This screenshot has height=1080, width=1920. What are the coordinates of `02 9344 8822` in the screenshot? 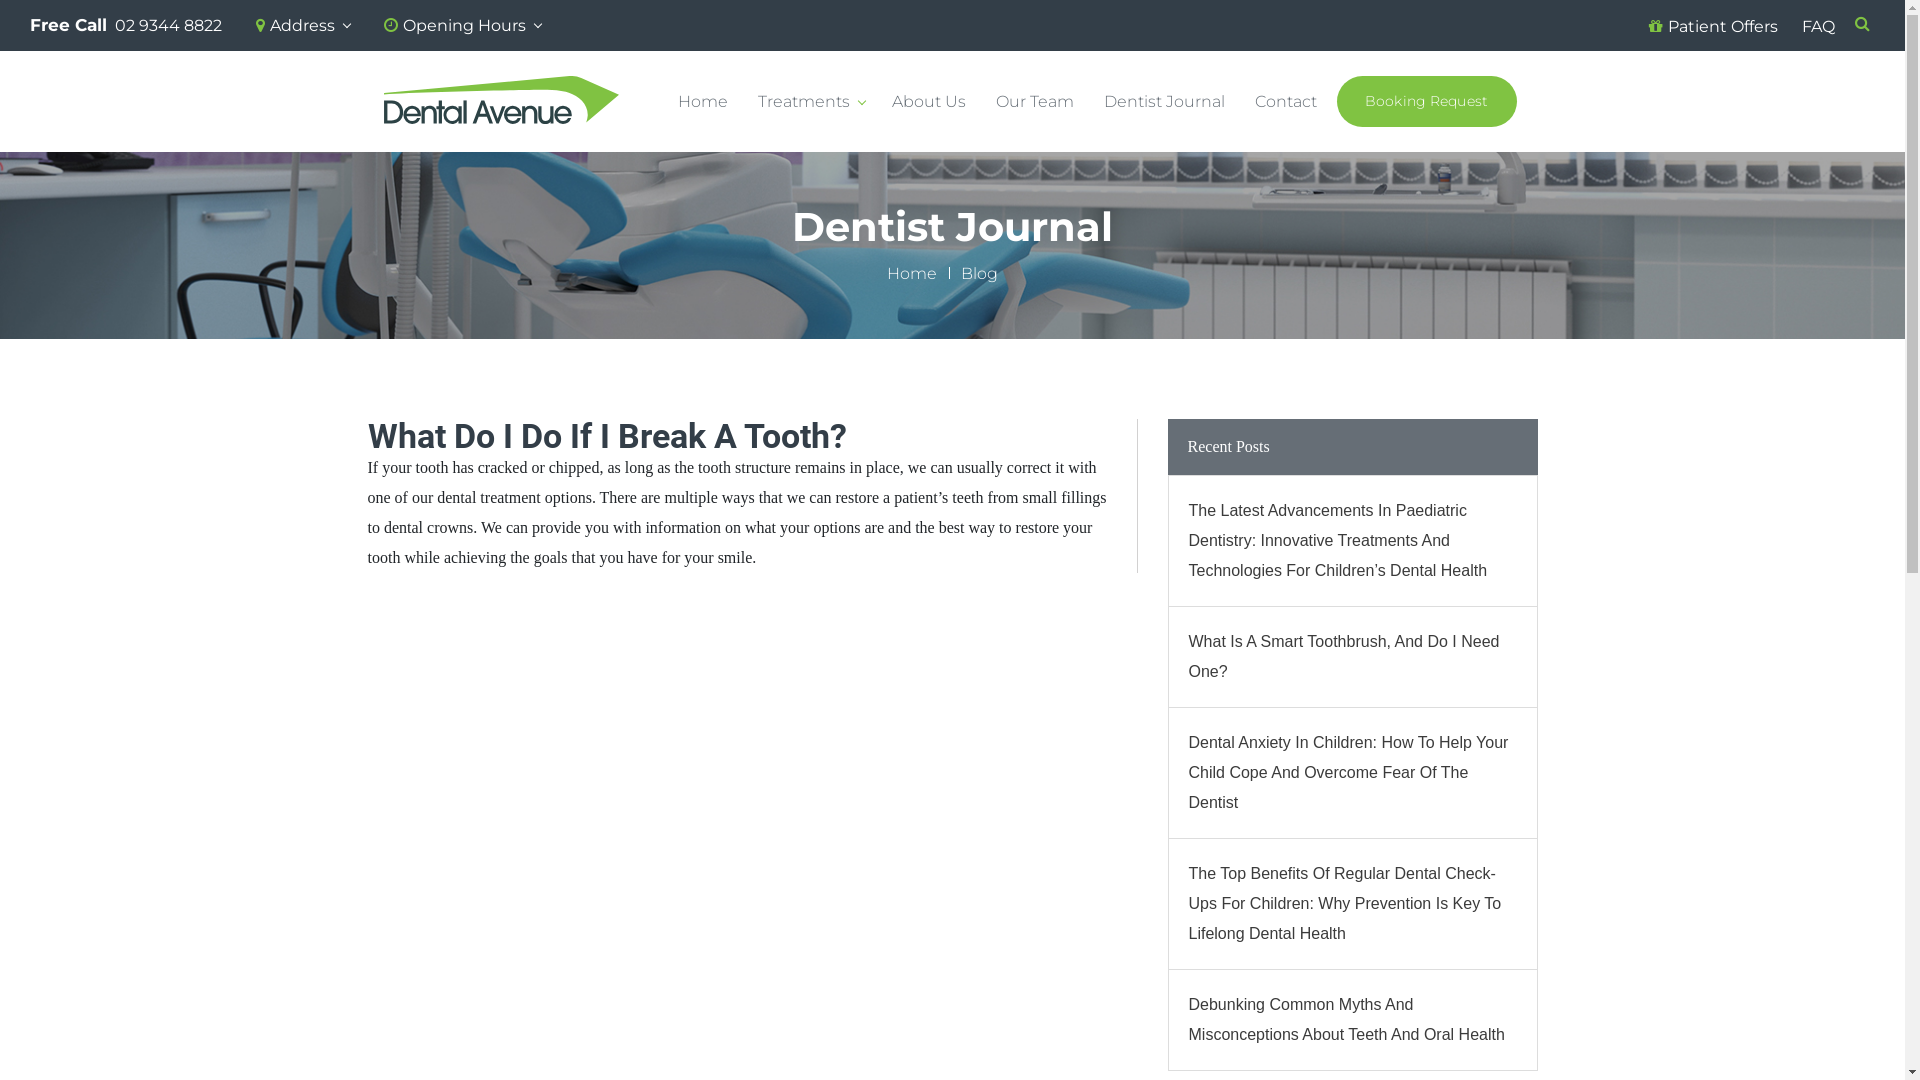 It's located at (168, 32).